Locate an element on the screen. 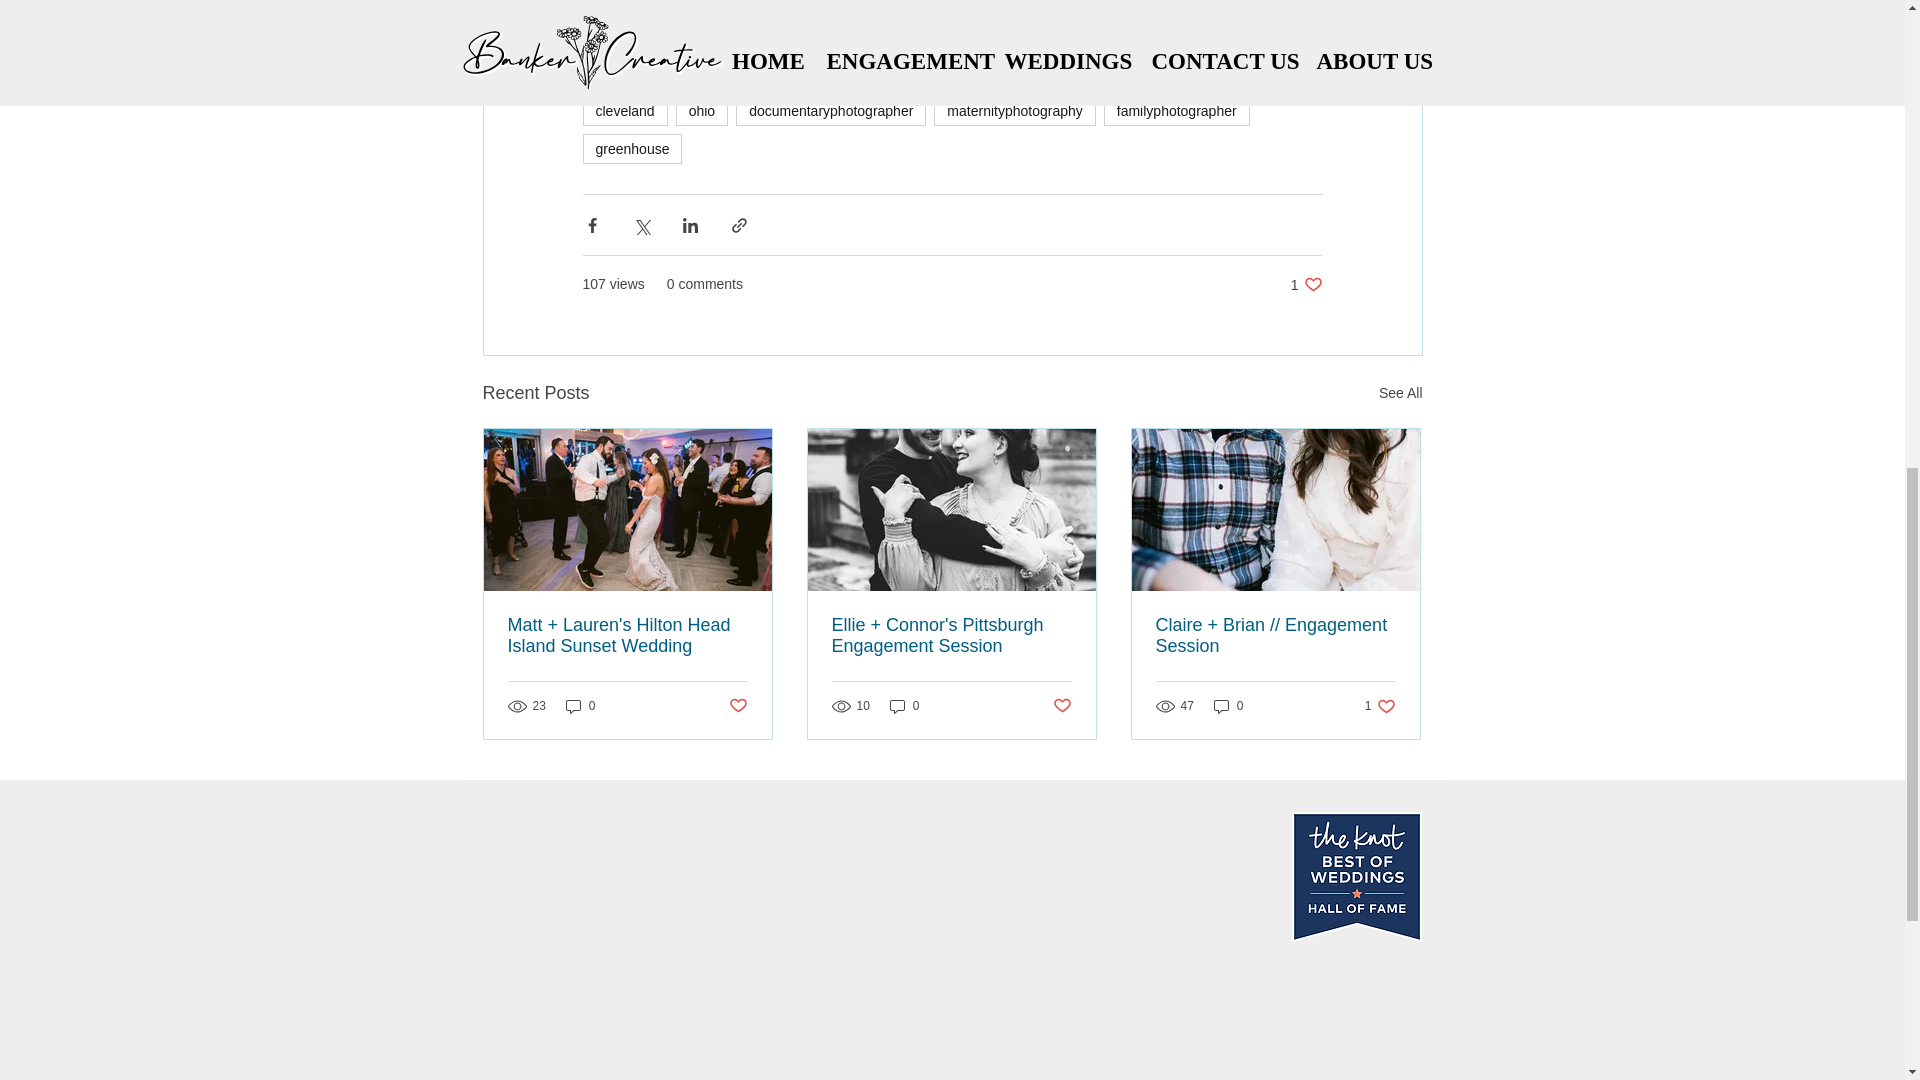  lifestylephotographer is located at coordinates (838, 72).